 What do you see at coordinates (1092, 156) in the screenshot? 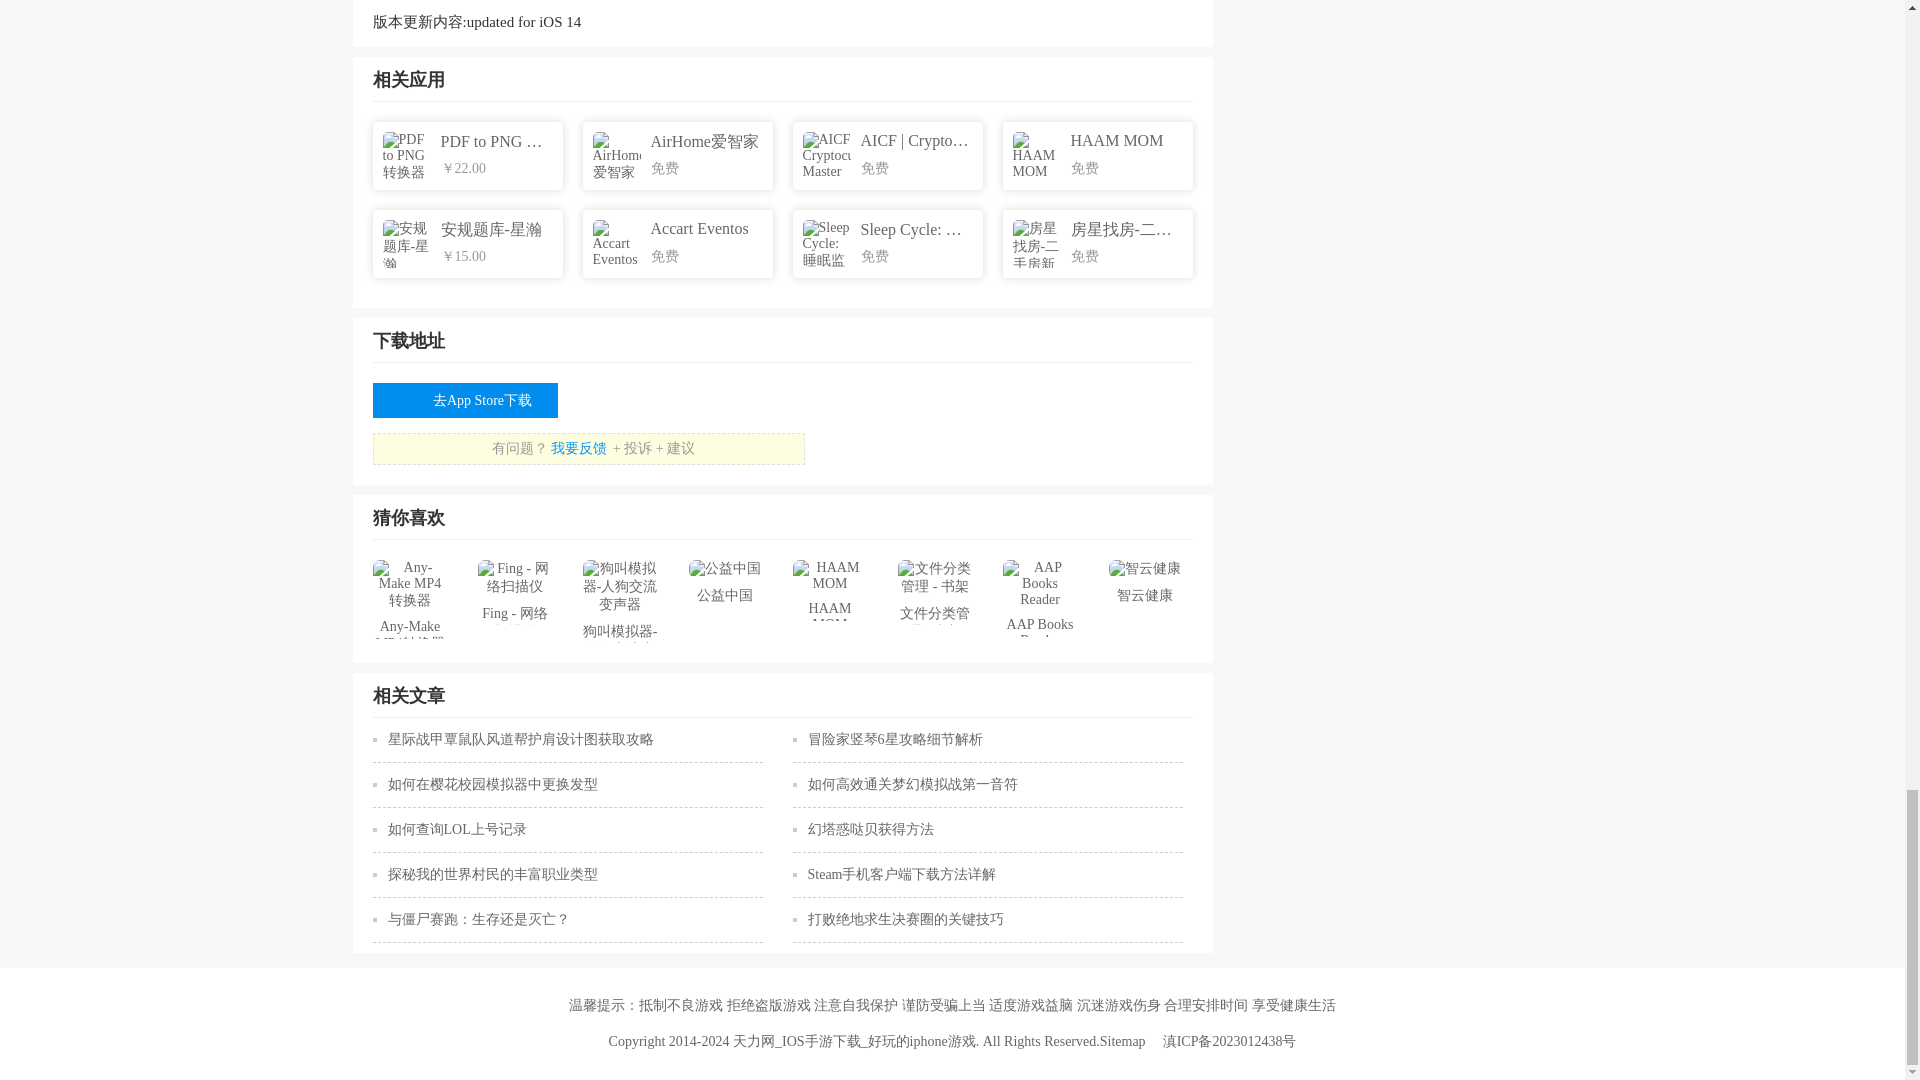
I see `HAAM MOM` at bounding box center [1092, 156].